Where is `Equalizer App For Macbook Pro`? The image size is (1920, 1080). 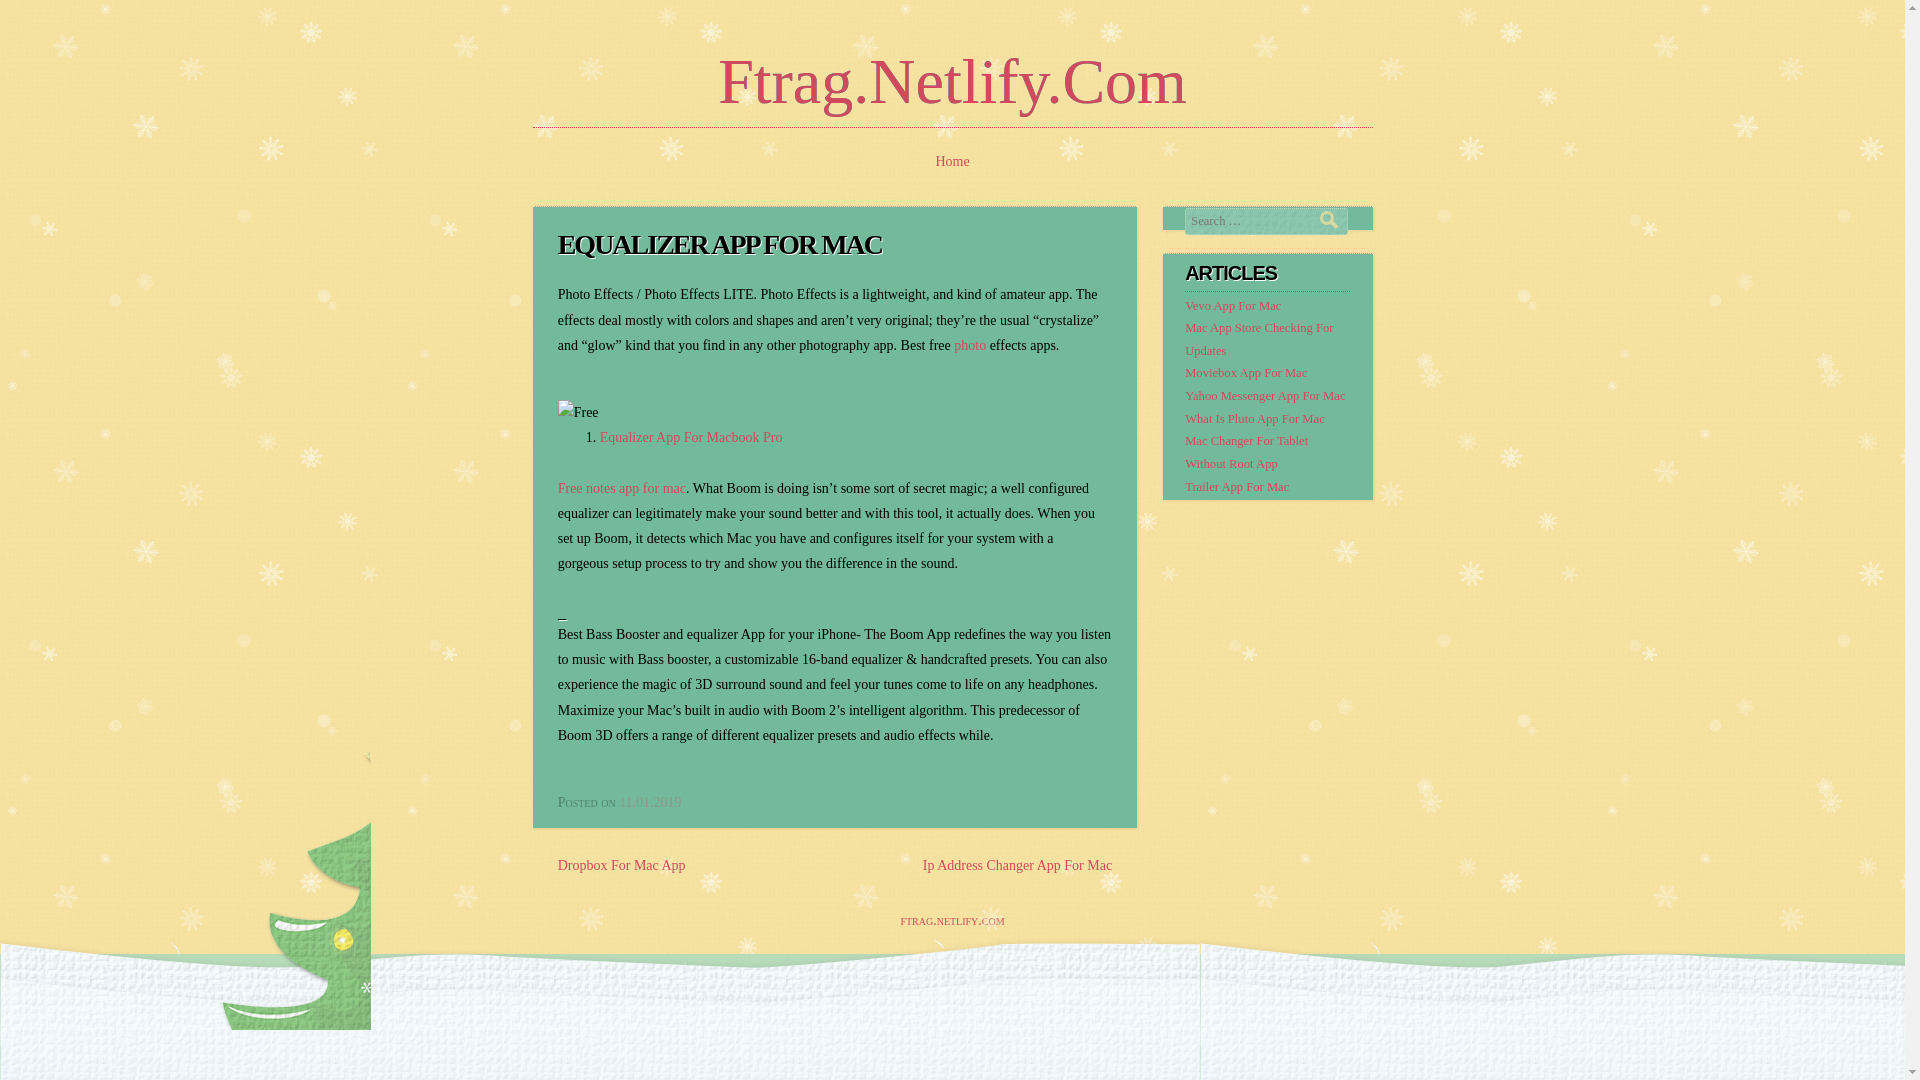 Equalizer App For Macbook Pro is located at coordinates (691, 436).